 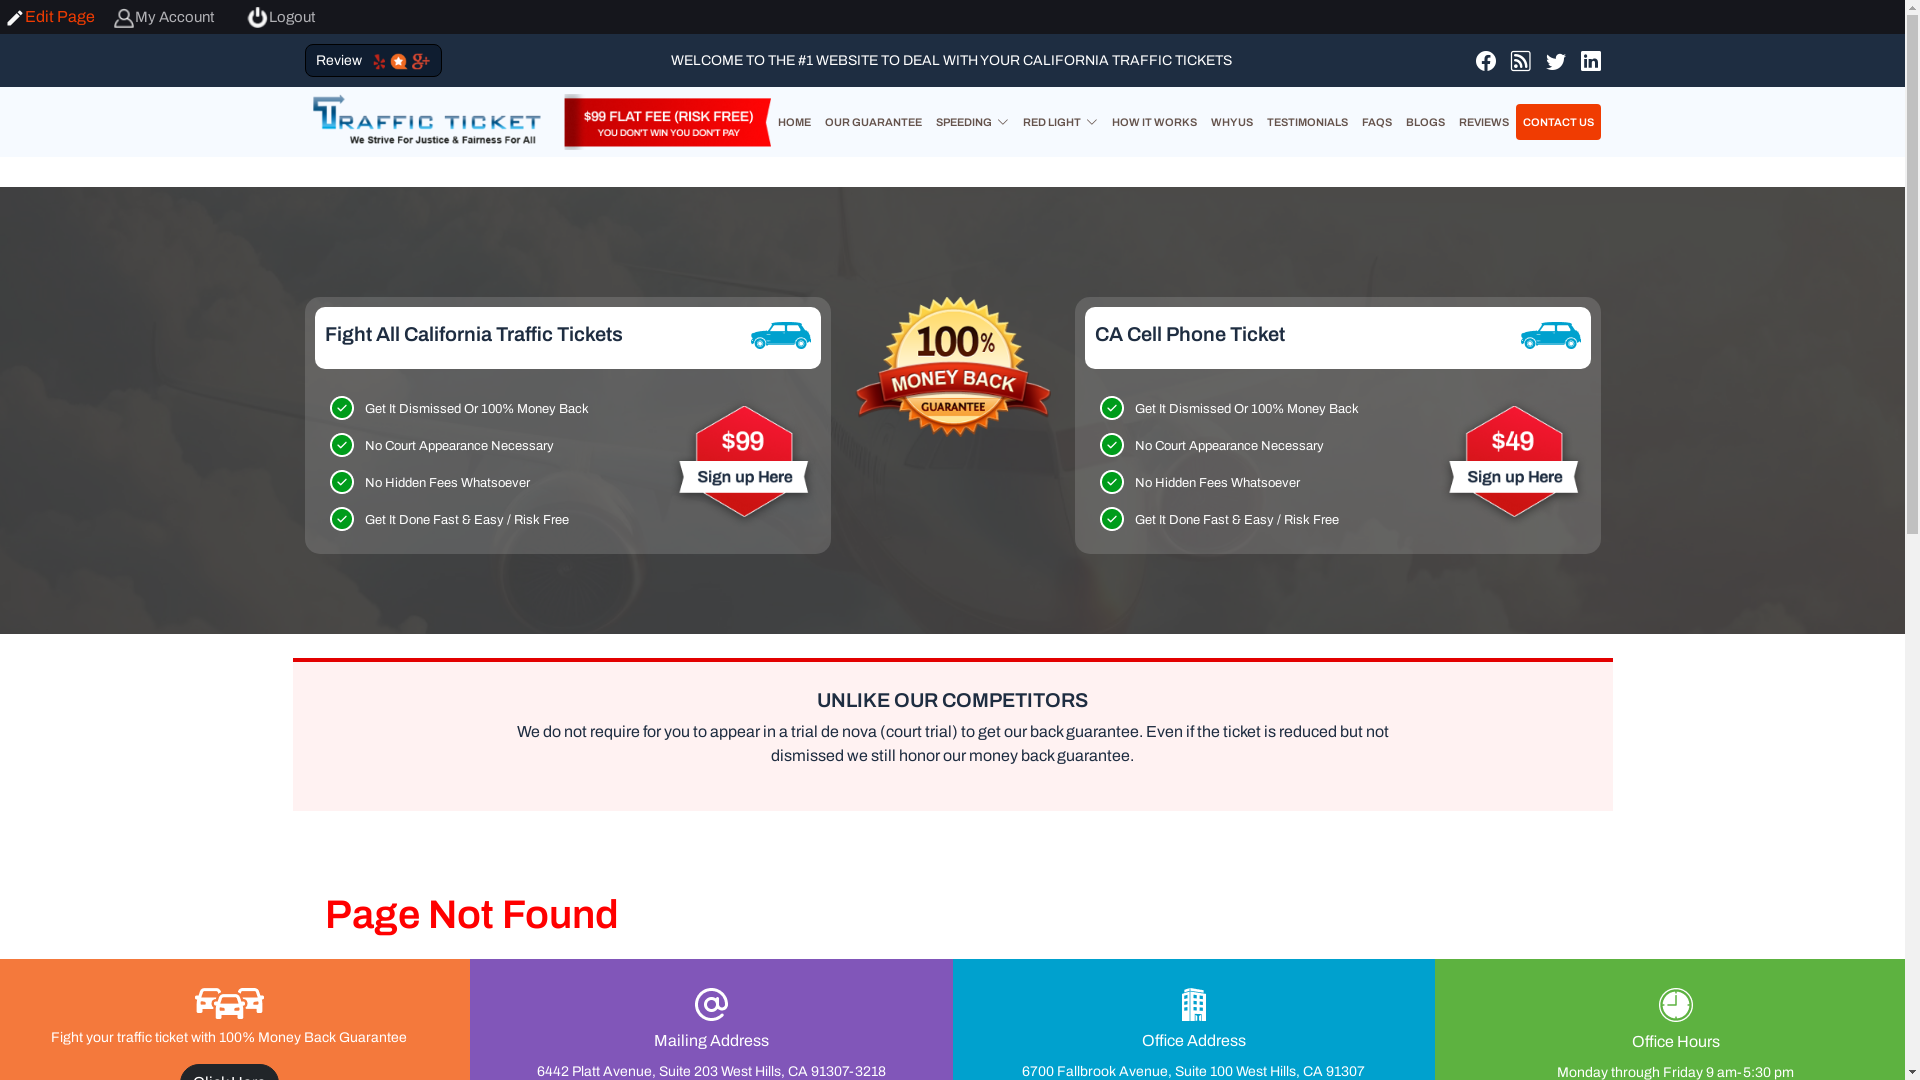 I want to click on OUR GUARANTEE, so click(x=874, y=122).